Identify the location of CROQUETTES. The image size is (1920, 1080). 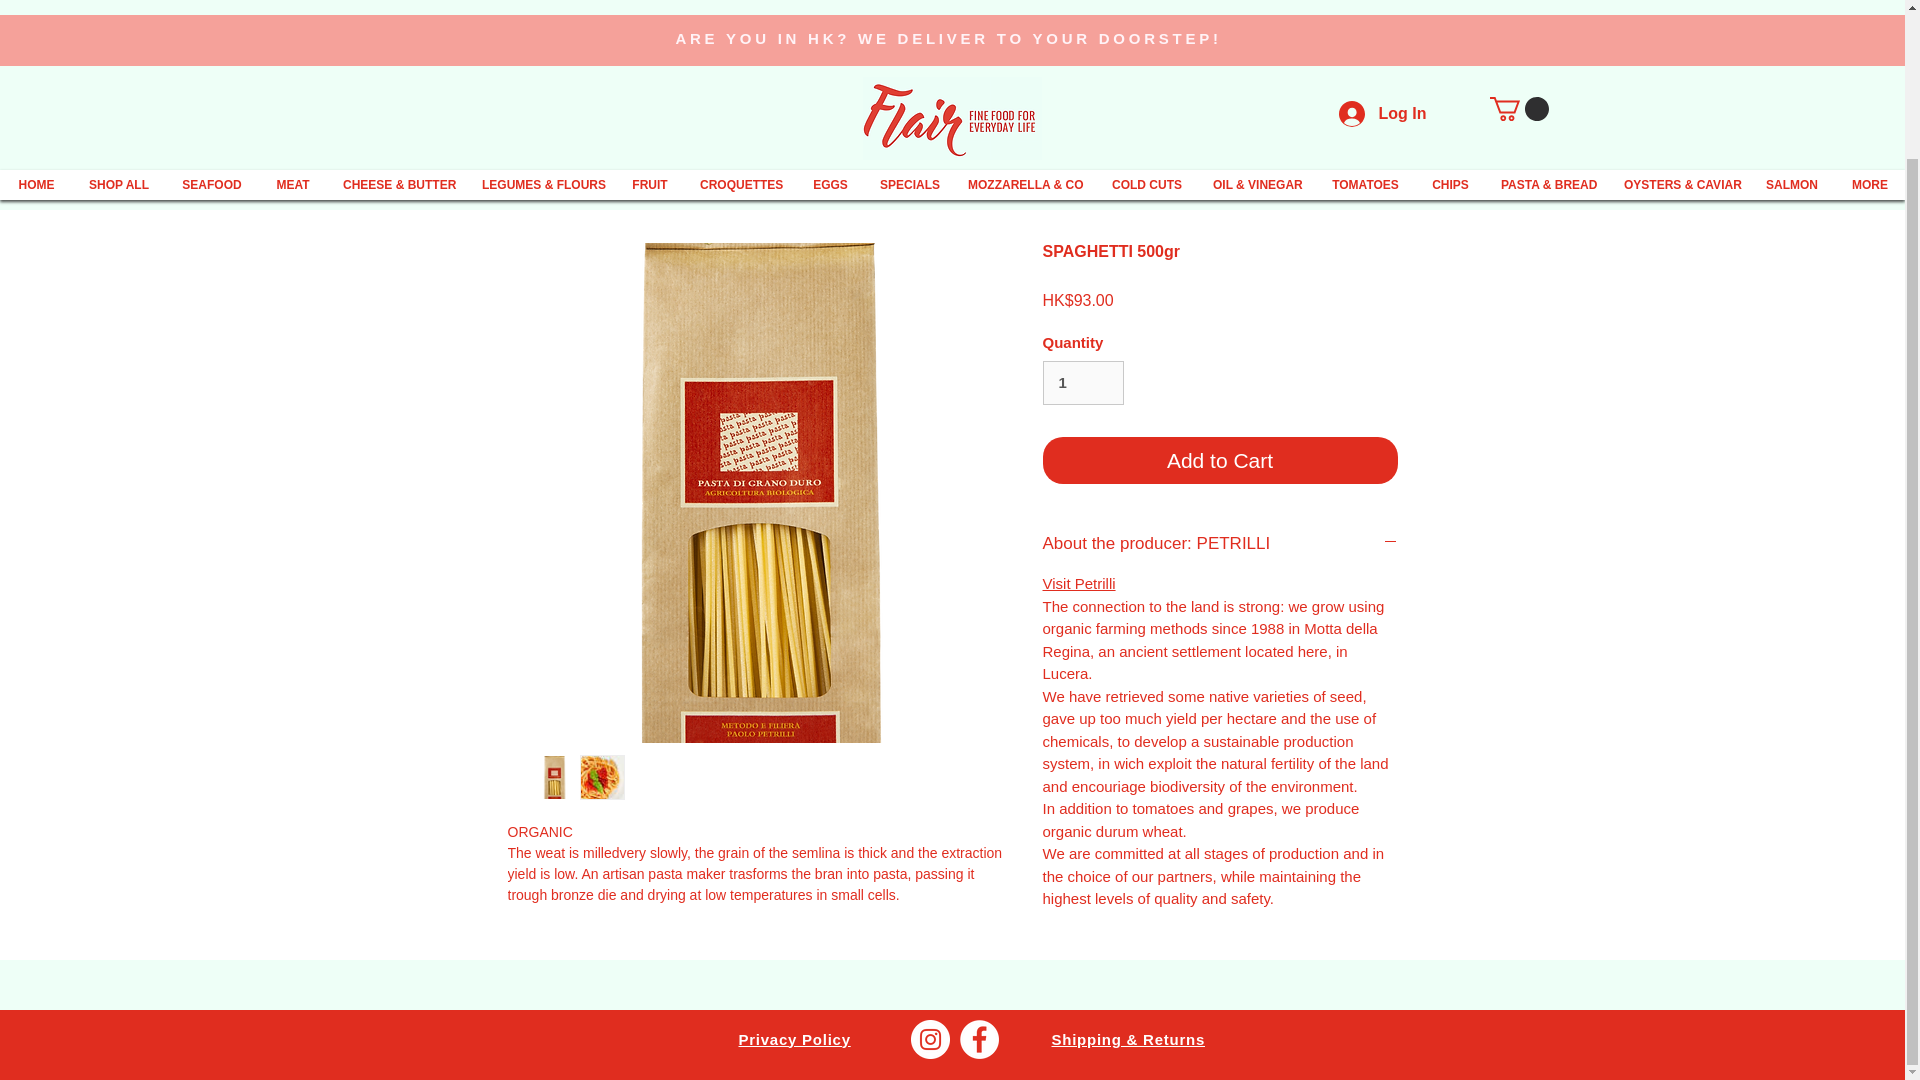
(740, 19).